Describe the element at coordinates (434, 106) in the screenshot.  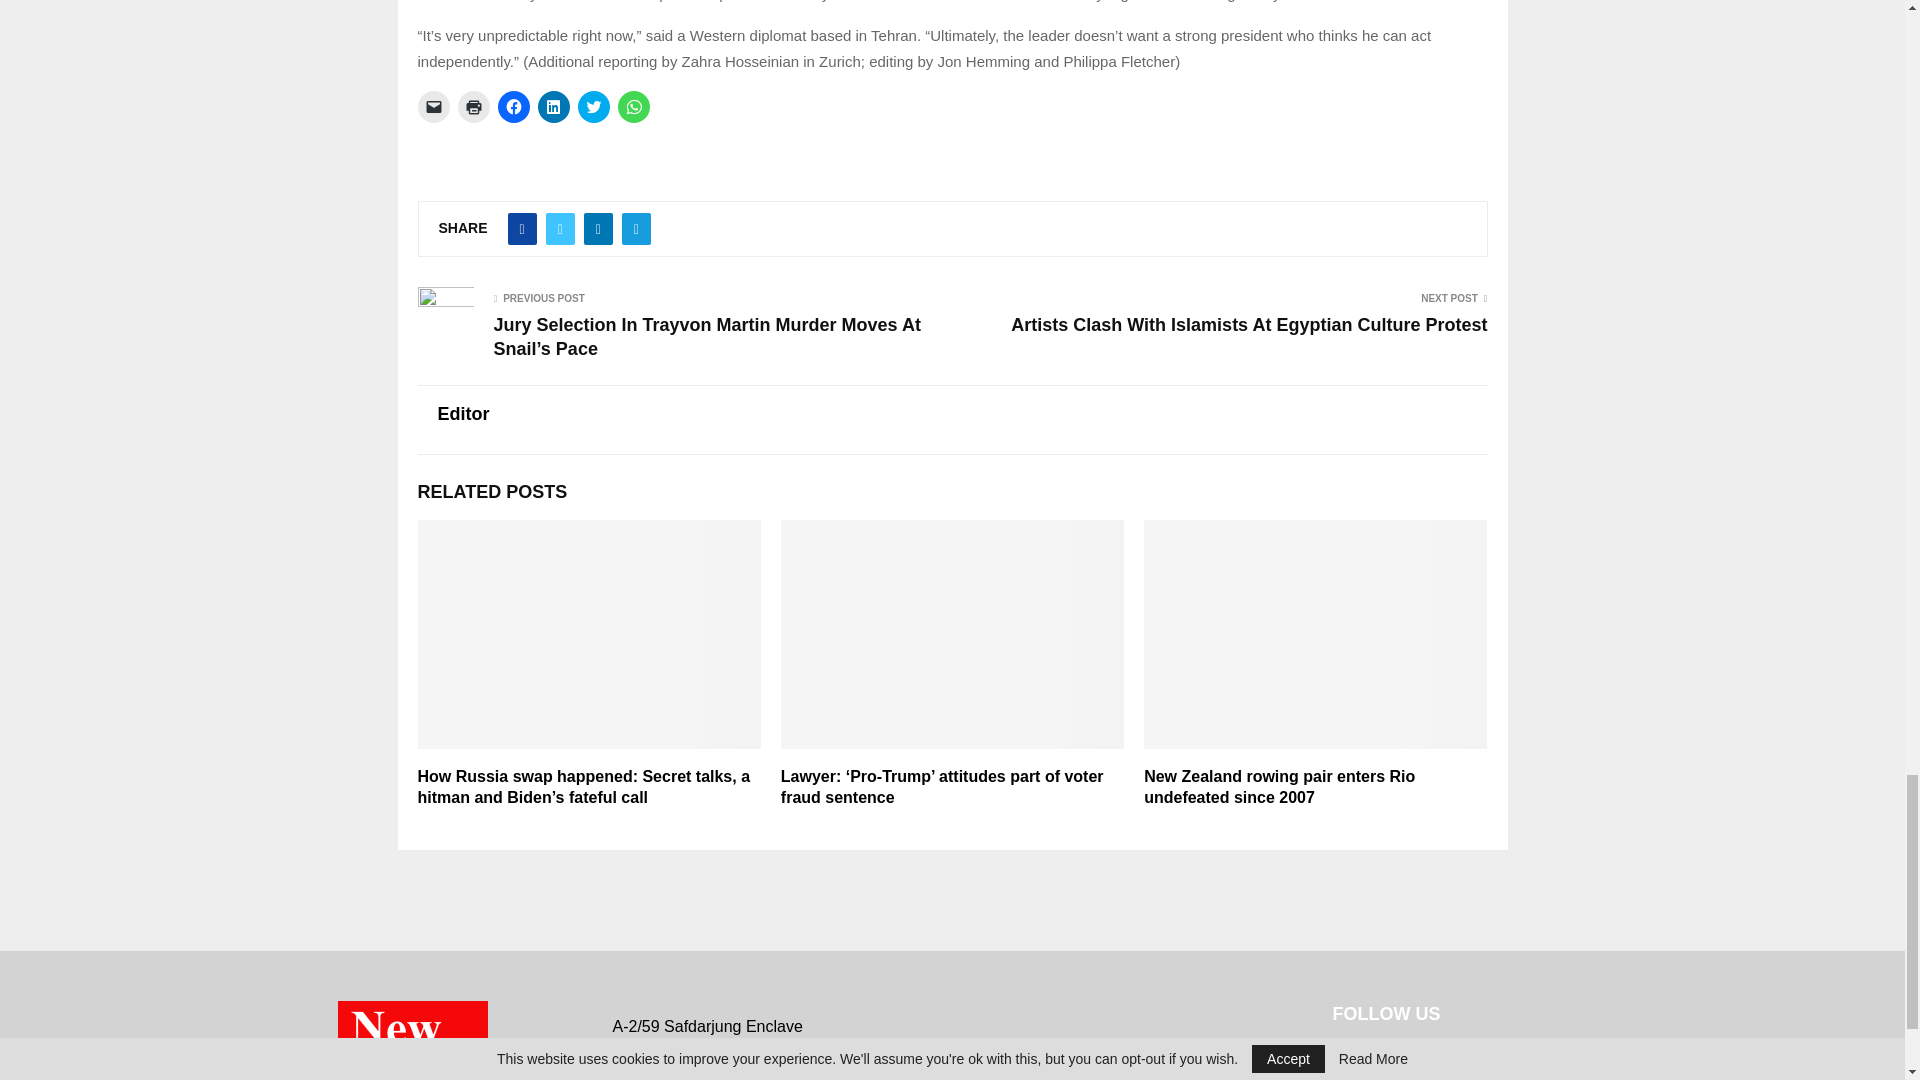
I see `Click to email a link to a friend` at that location.